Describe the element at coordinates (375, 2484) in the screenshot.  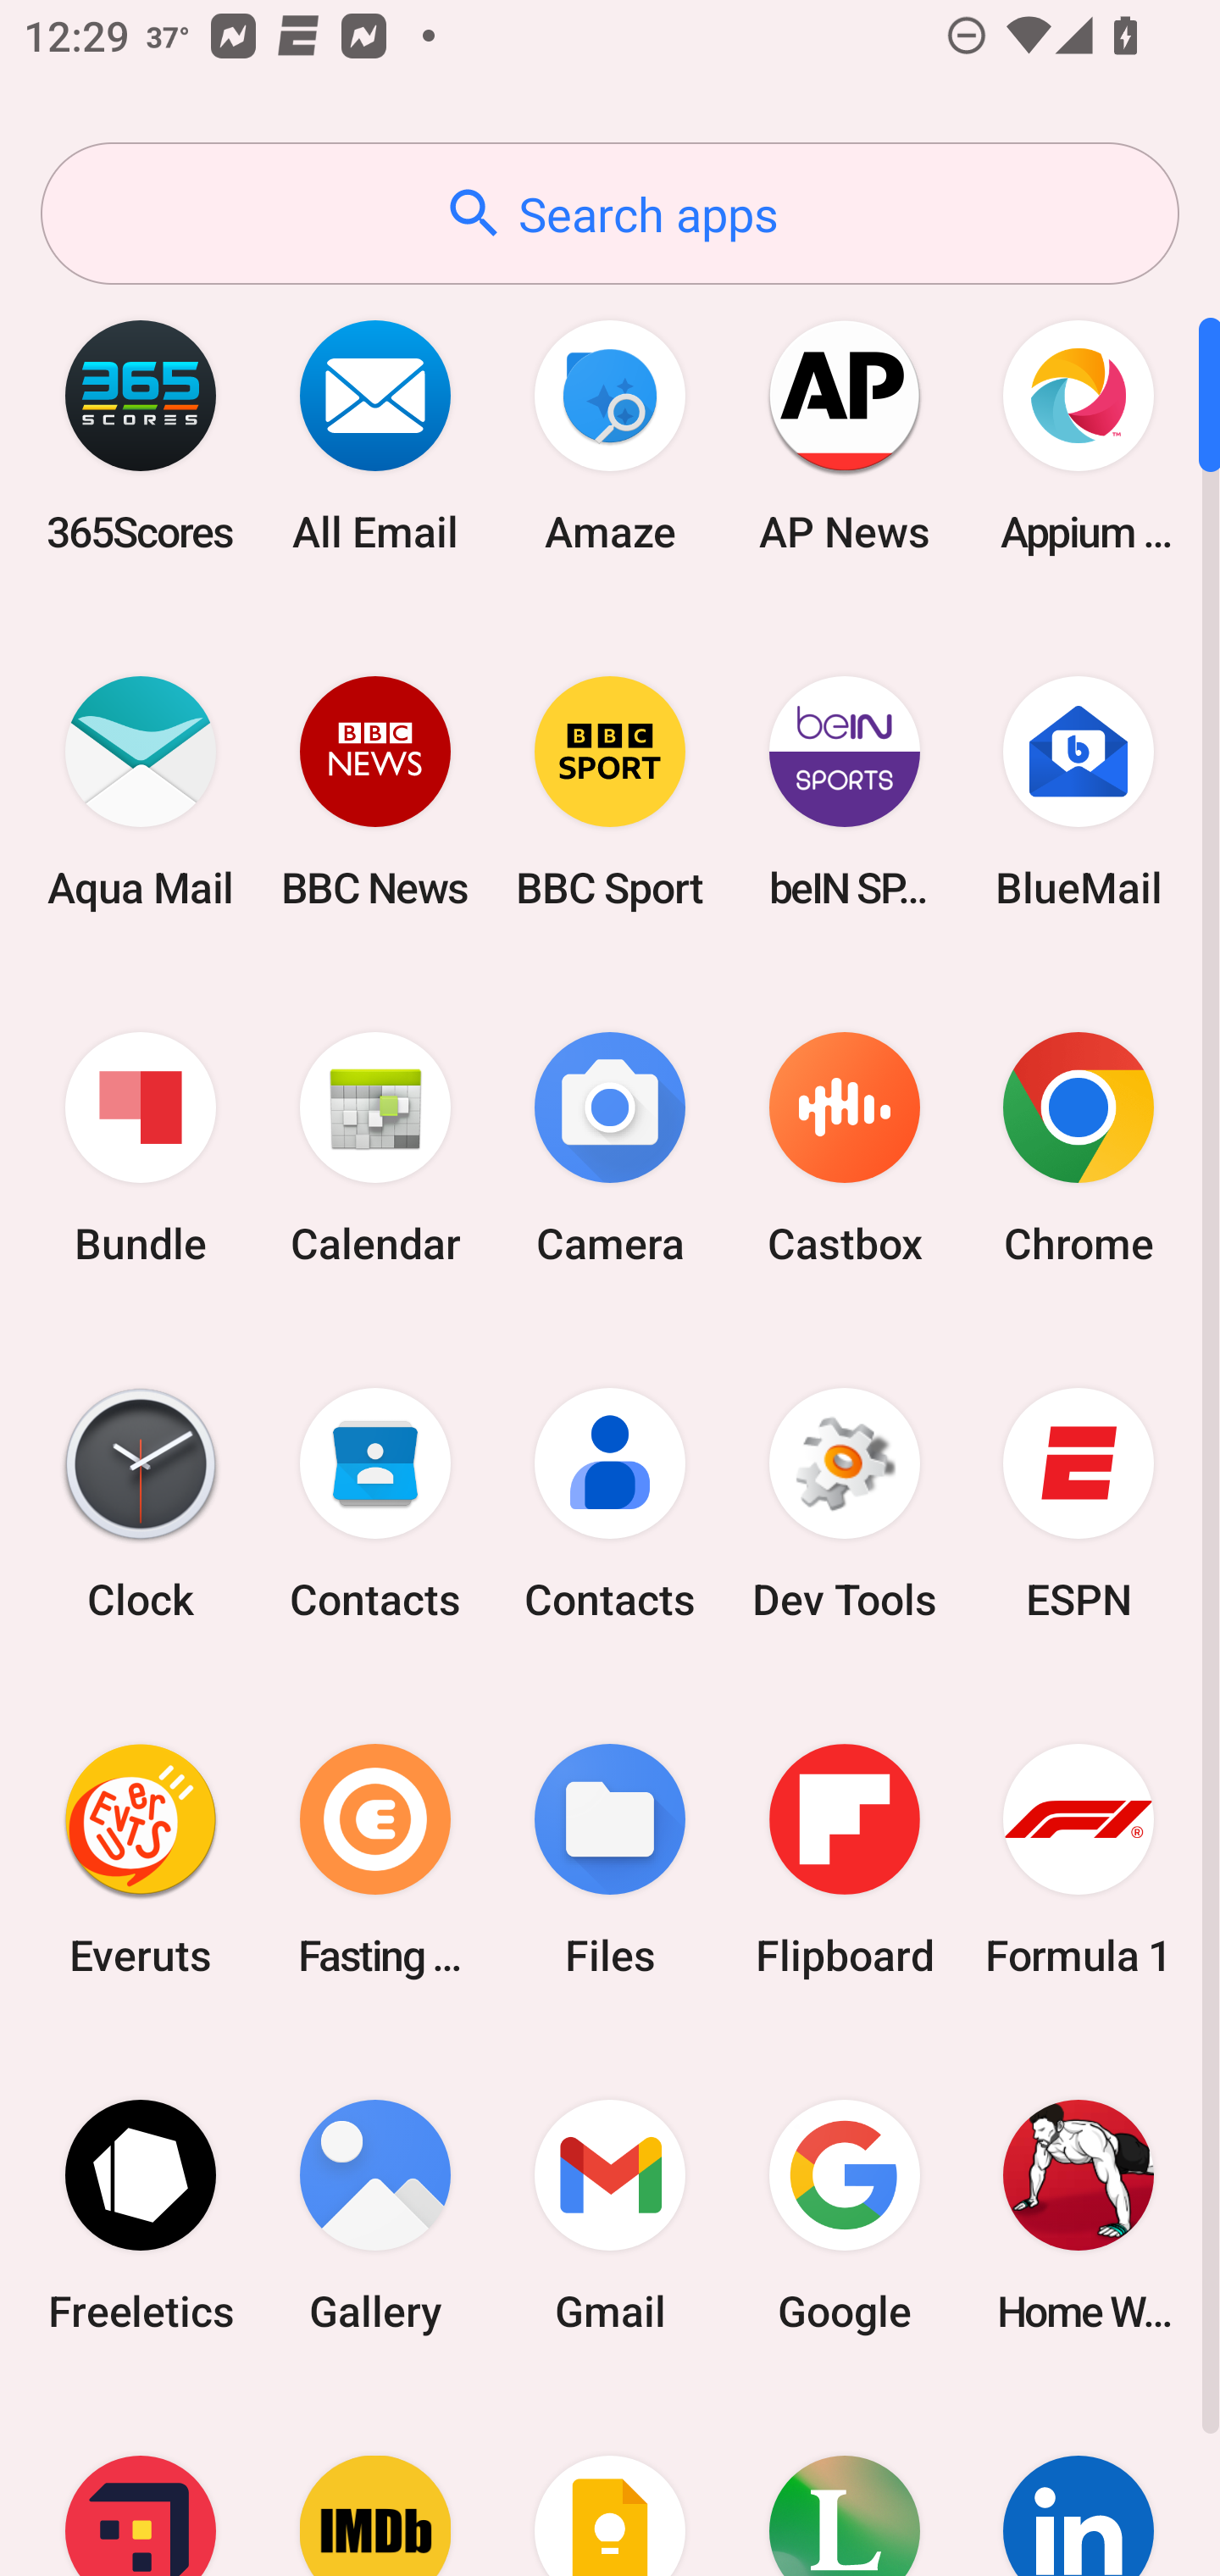
I see `IMDb` at that location.